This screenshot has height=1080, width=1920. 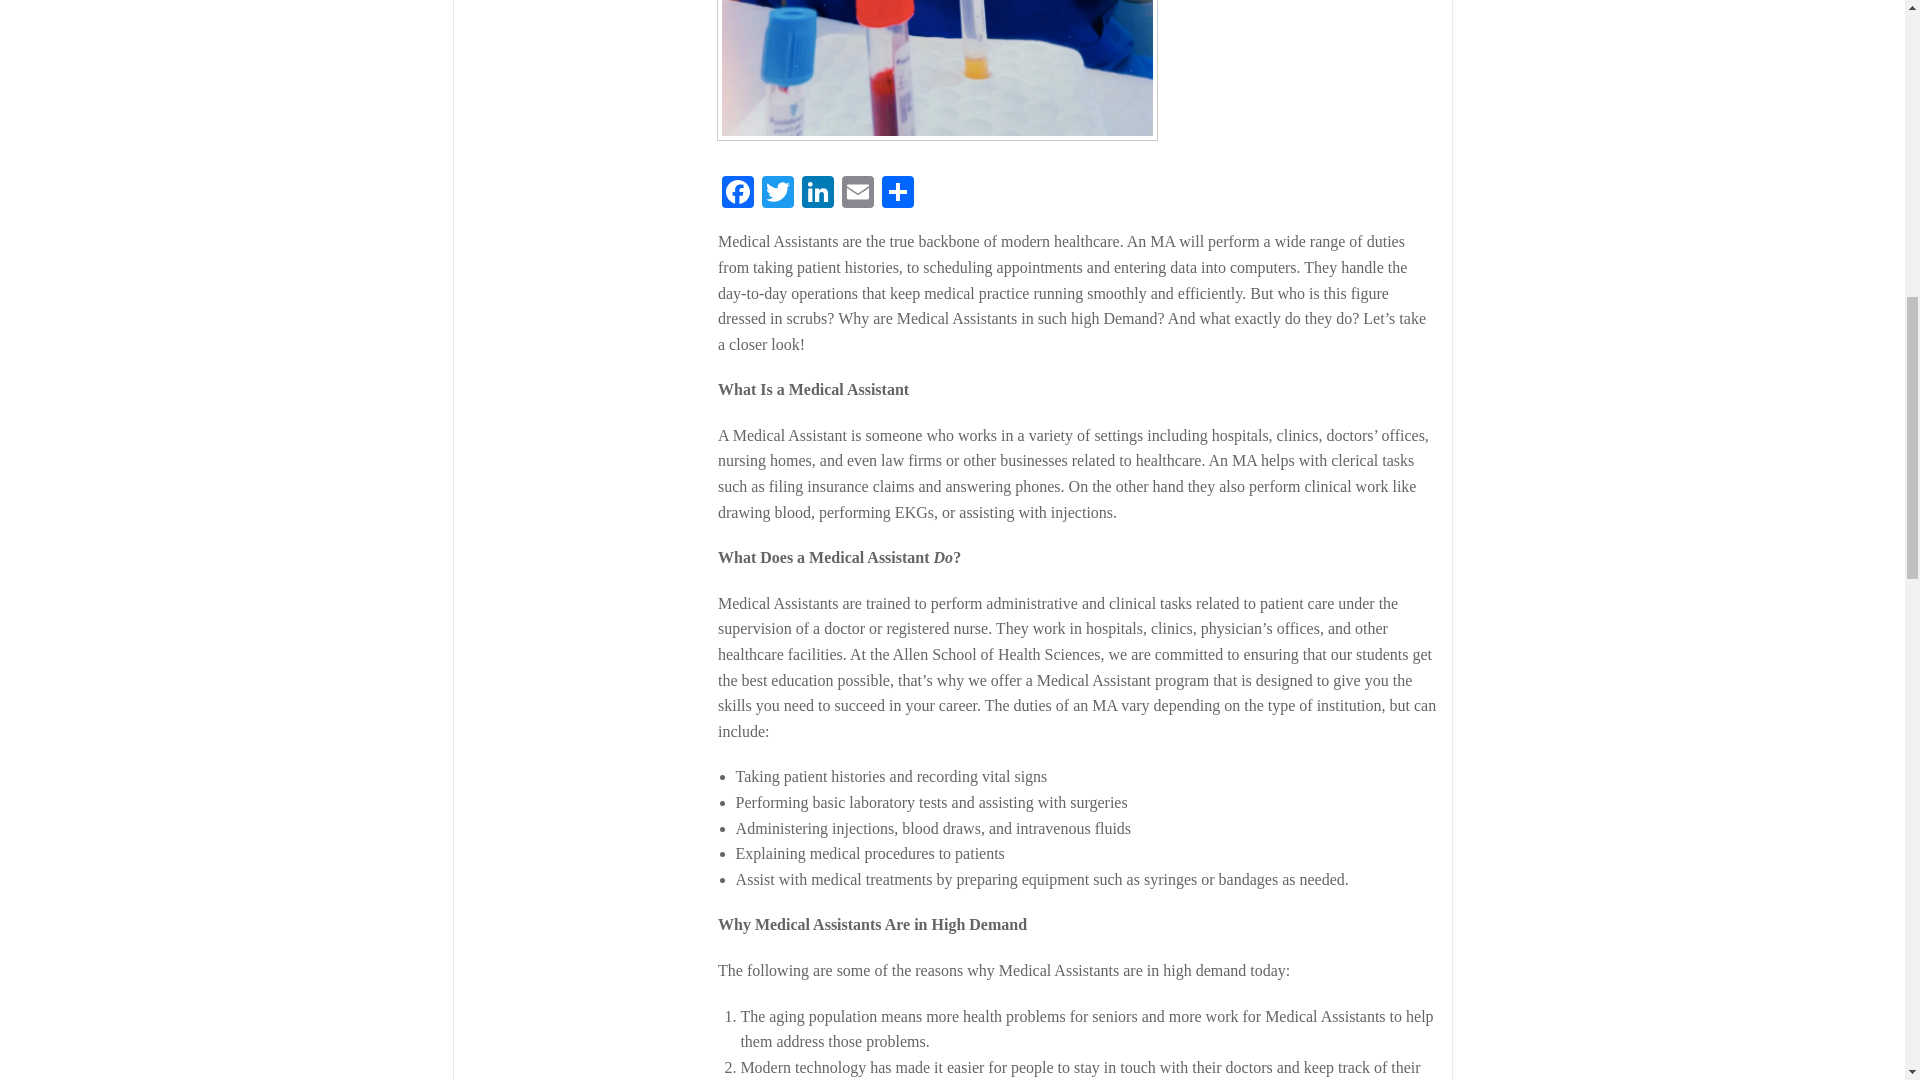 What do you see at coordinates (857, 194) in the screenshot?
I see `Email` at bounding box center [857, 194].